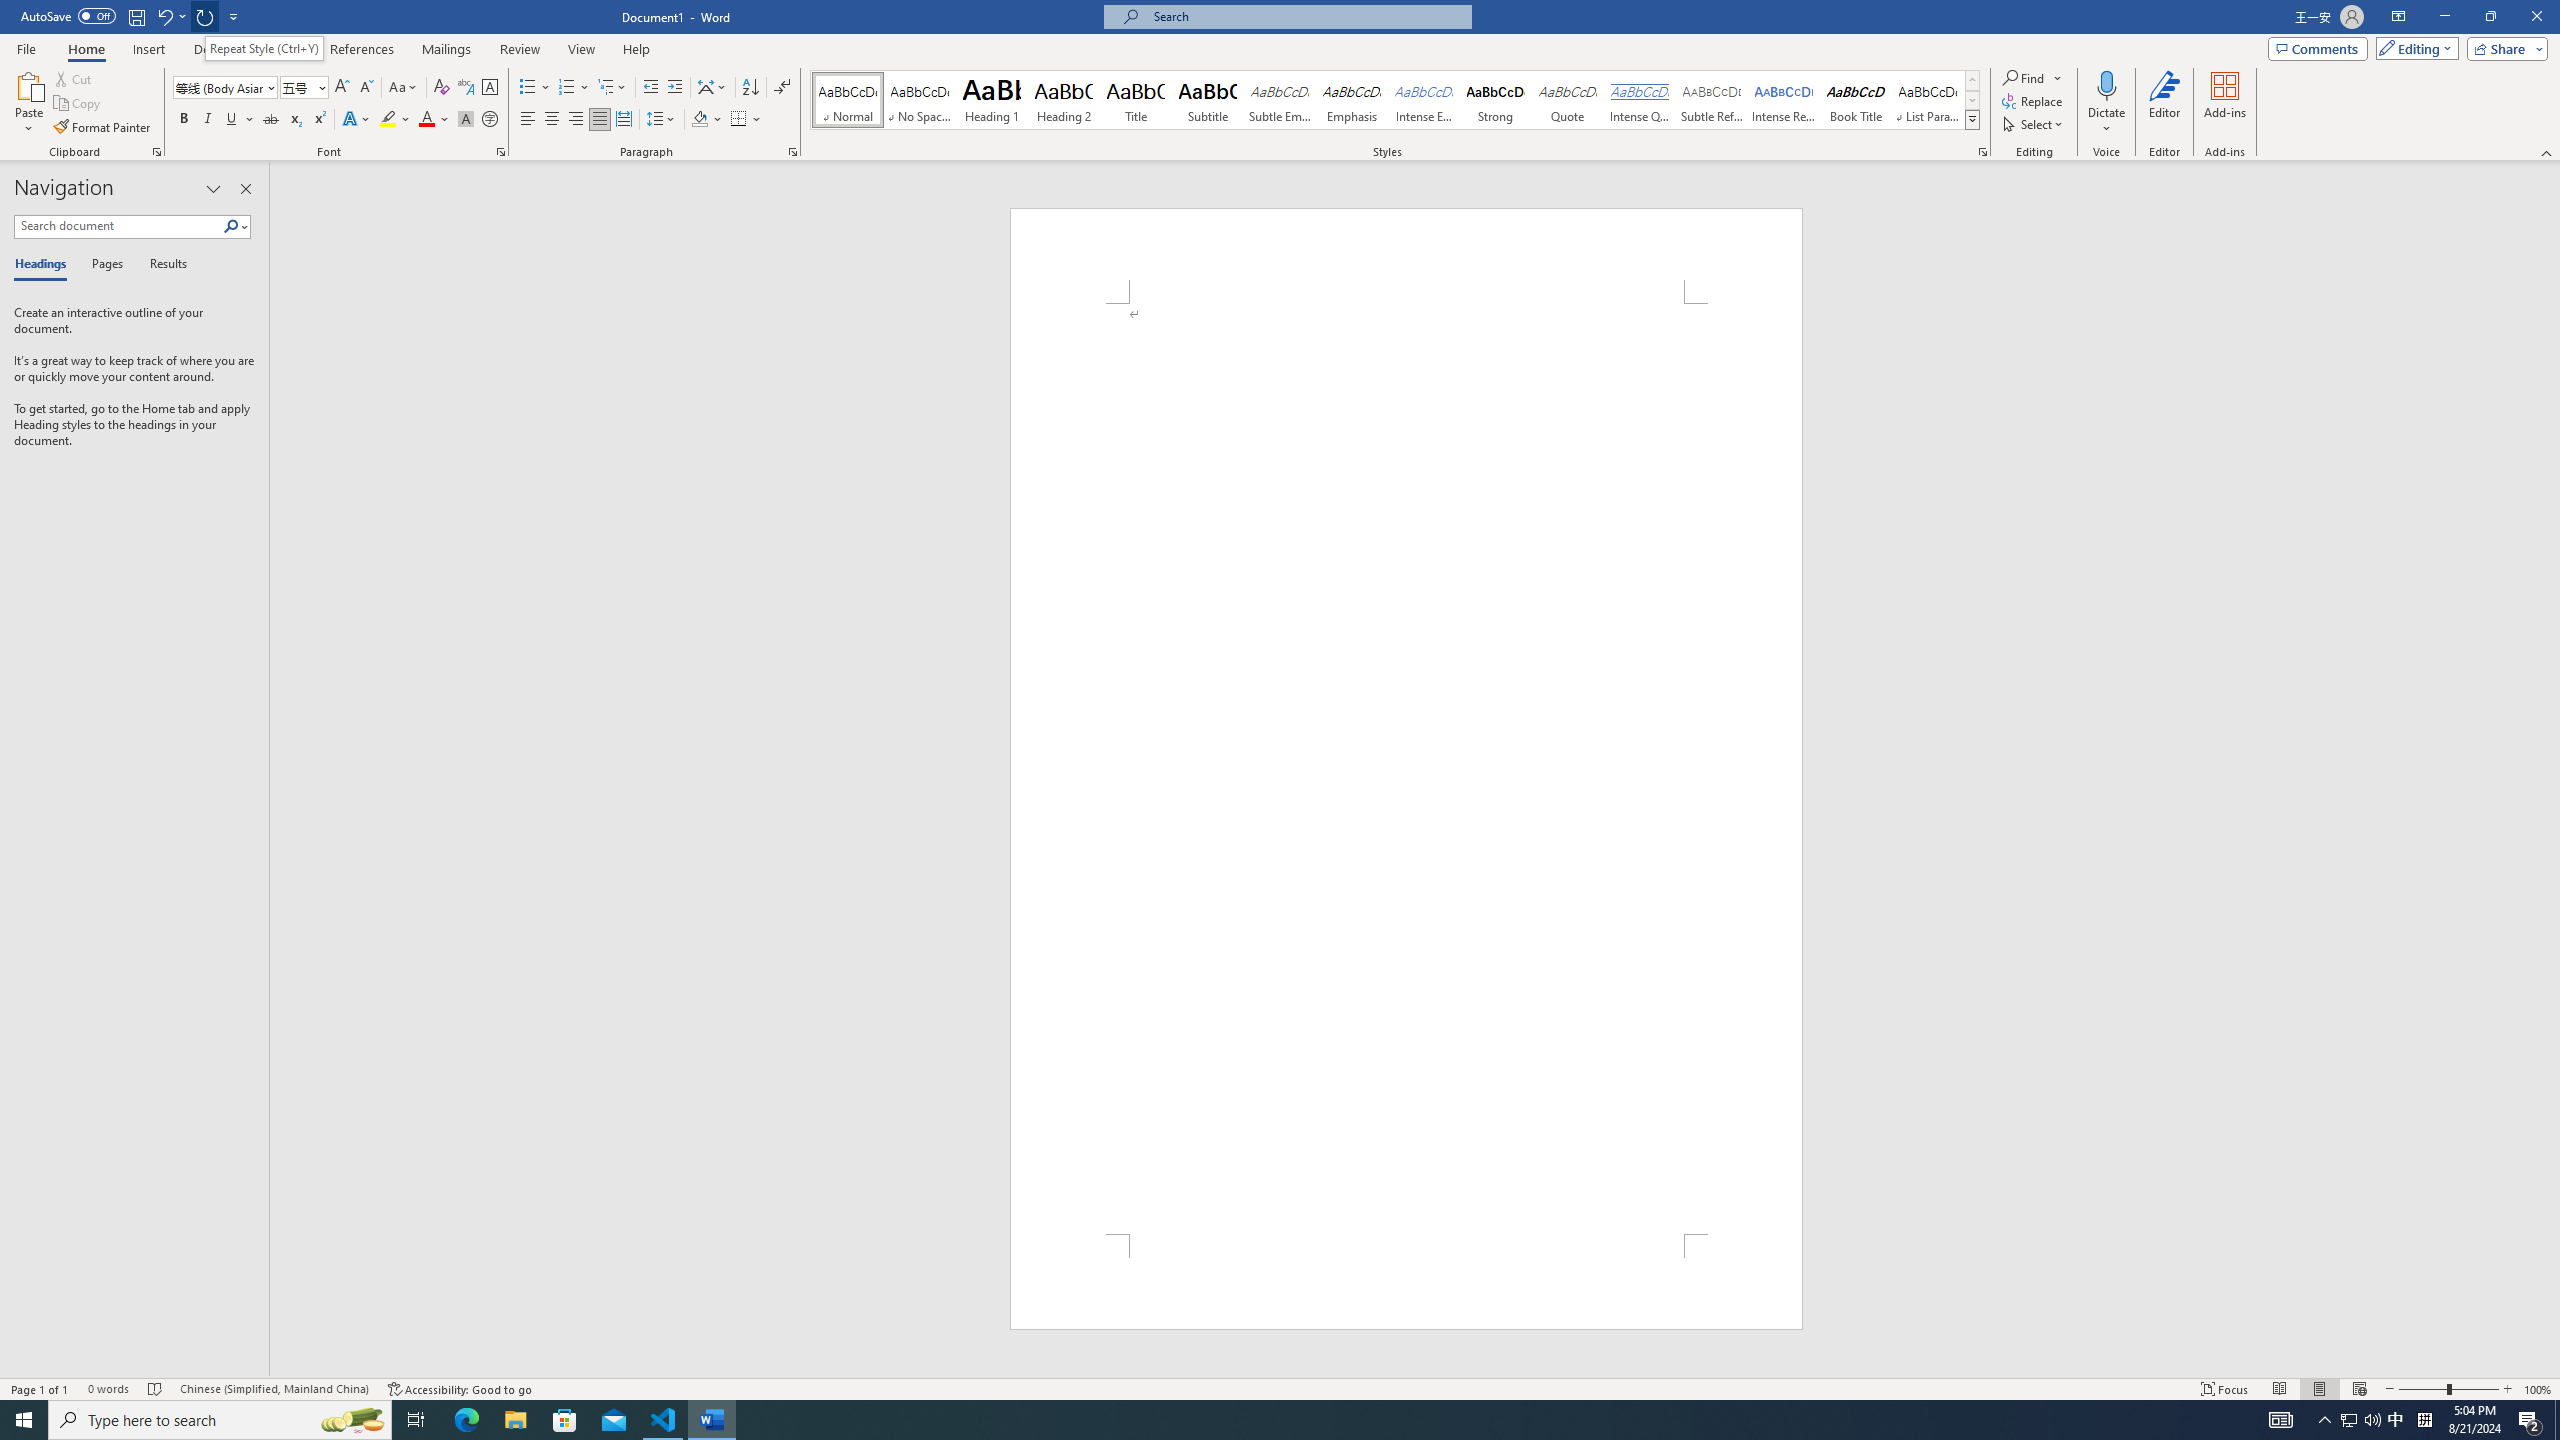 Image resolution: width=2560 pixels, height=1440 pixels. I want to click on Clear Formatting, so click(442, 88).